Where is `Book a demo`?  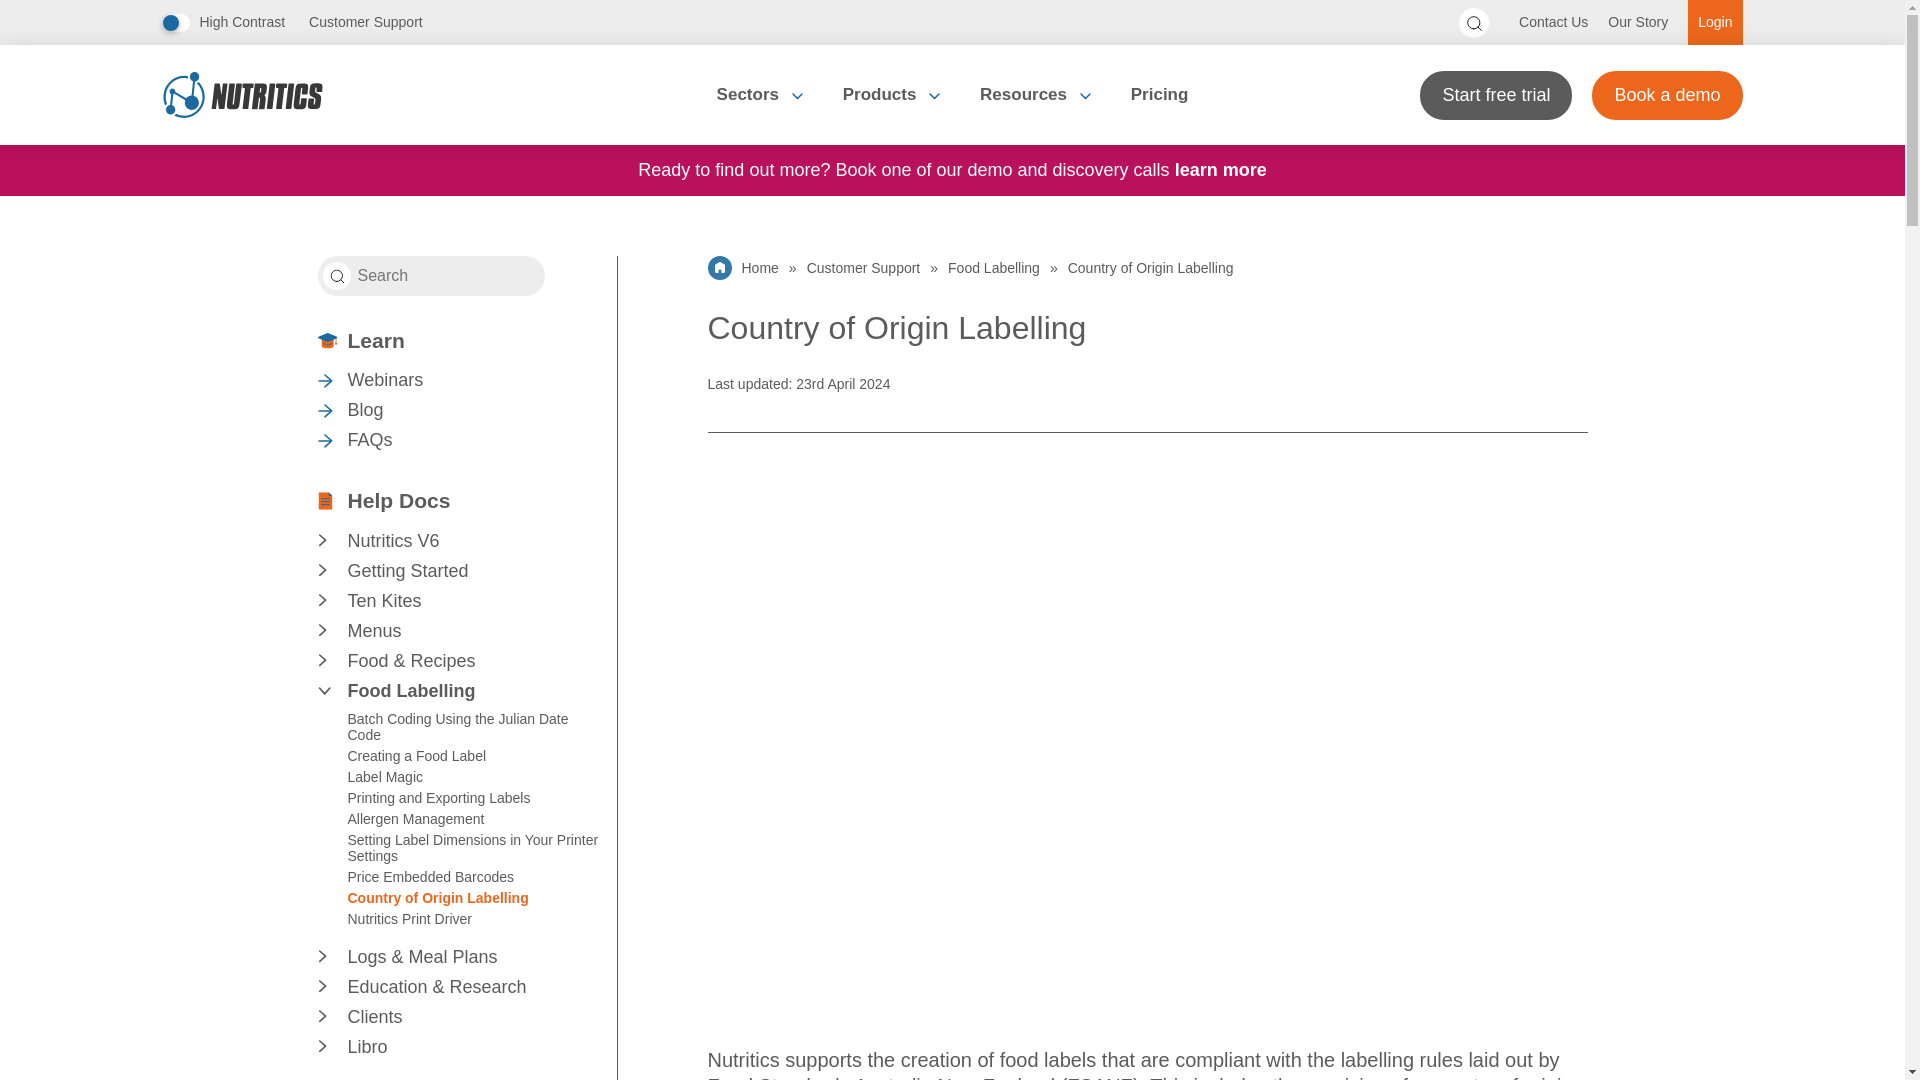 Book a demo is located at coordinates (1666, 94).